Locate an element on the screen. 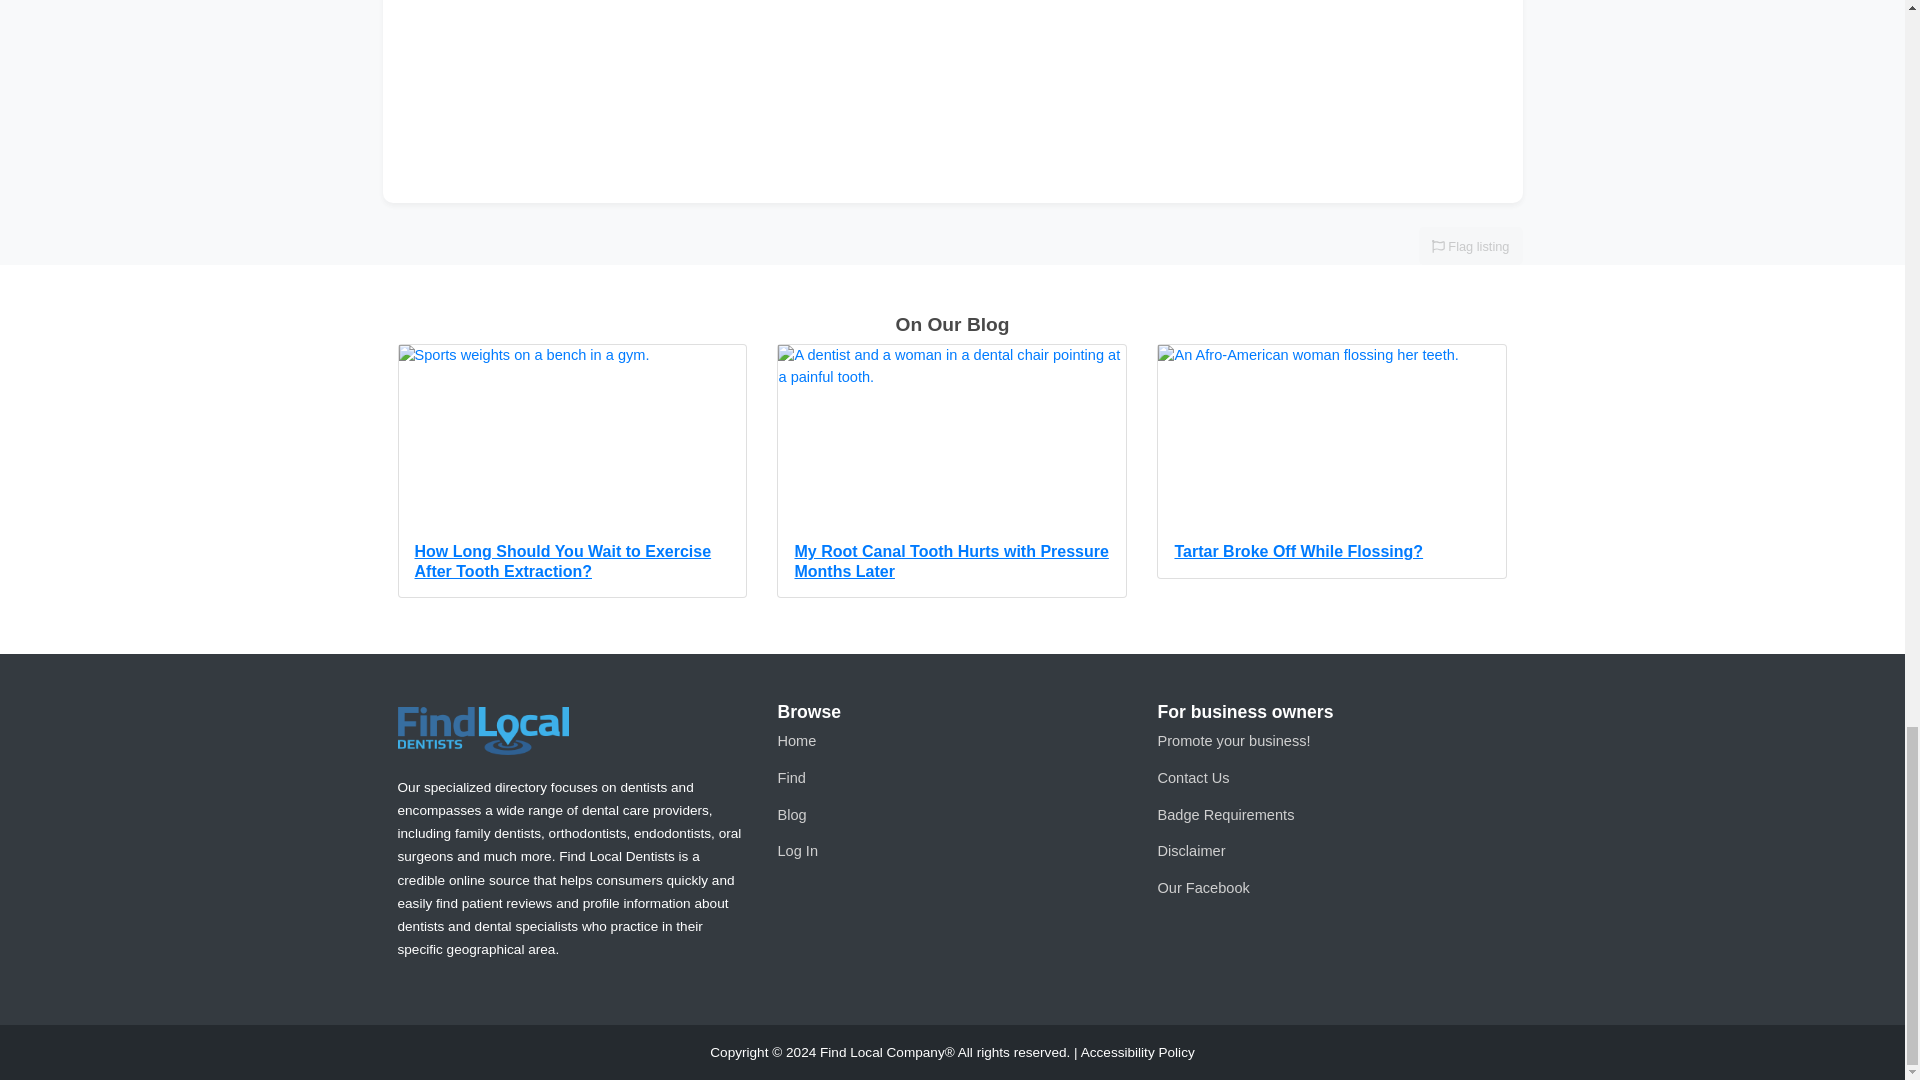 This screenshot has height=1080, width=1920. Tartar Broke Off While Flossing? is located at coordinates (1332, 460).